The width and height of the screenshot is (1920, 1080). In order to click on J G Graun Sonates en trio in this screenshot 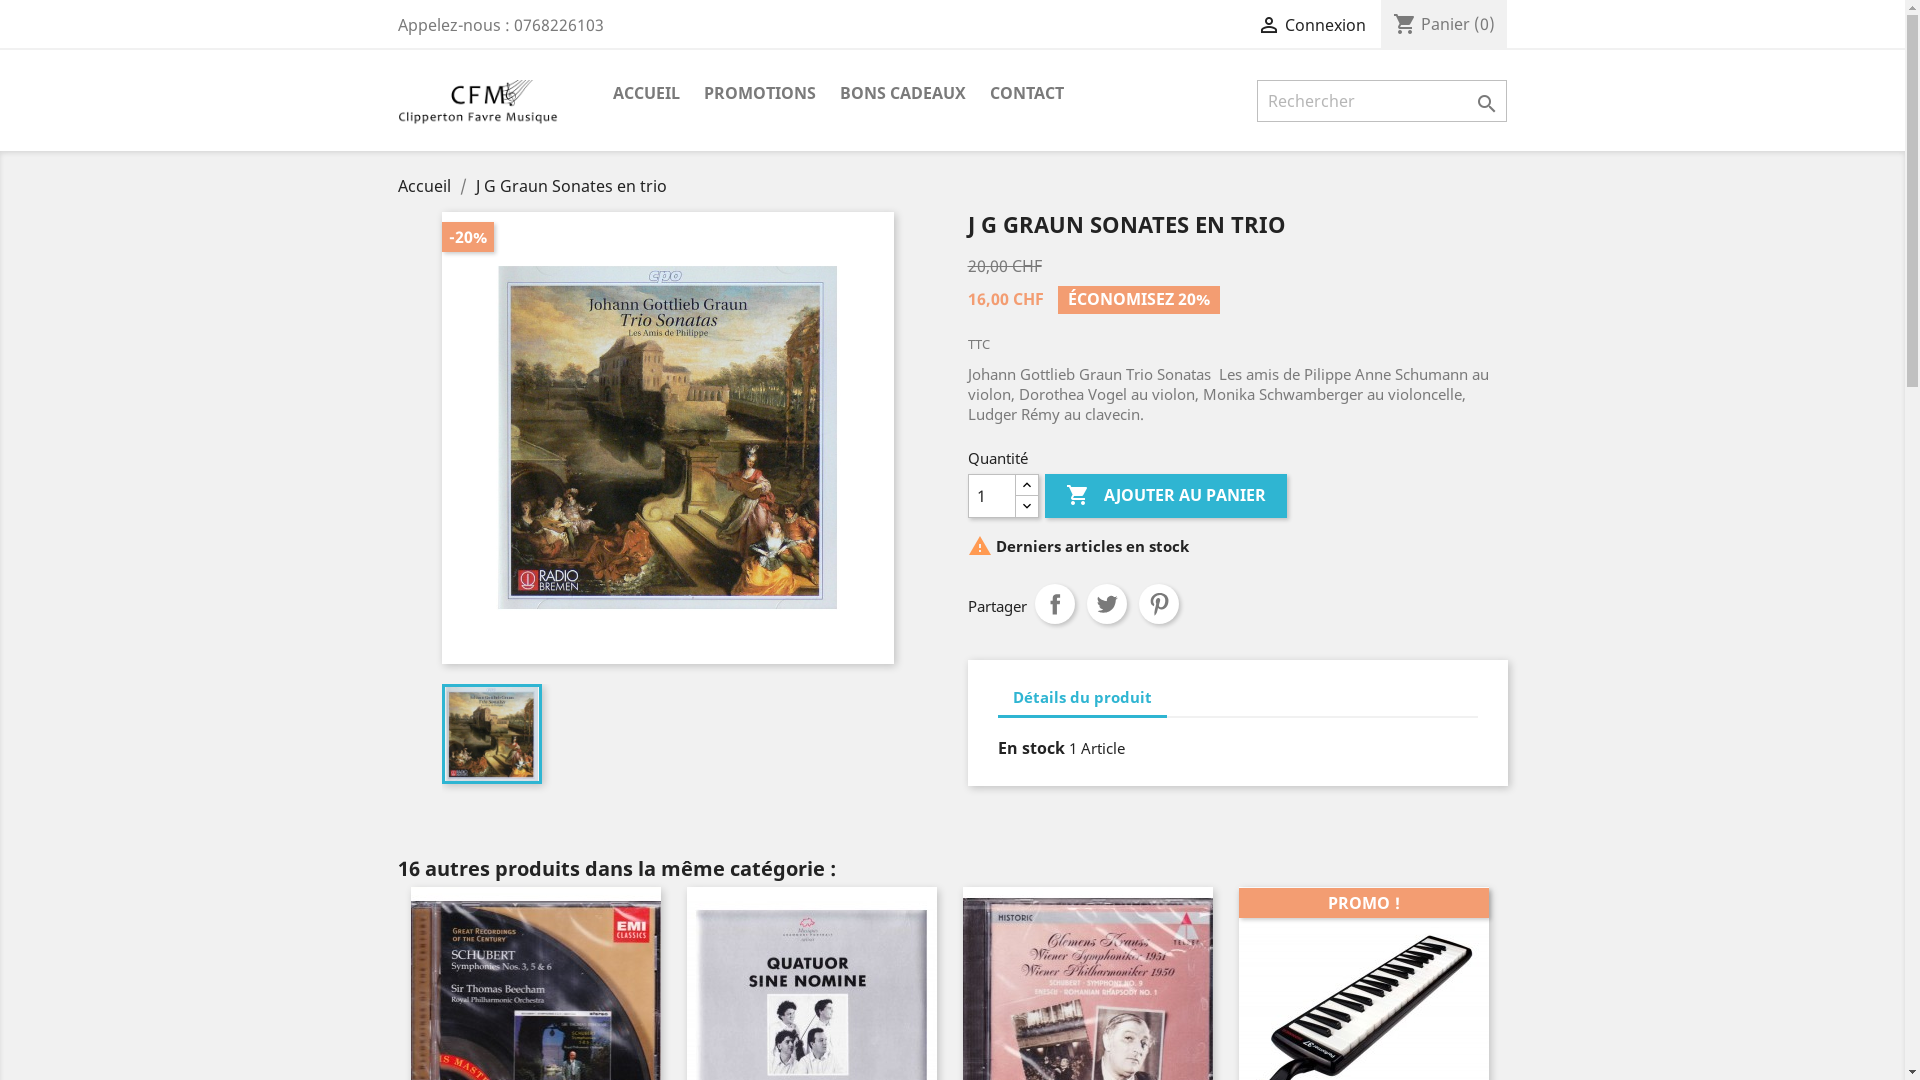, I will do `click(572, 186)`.